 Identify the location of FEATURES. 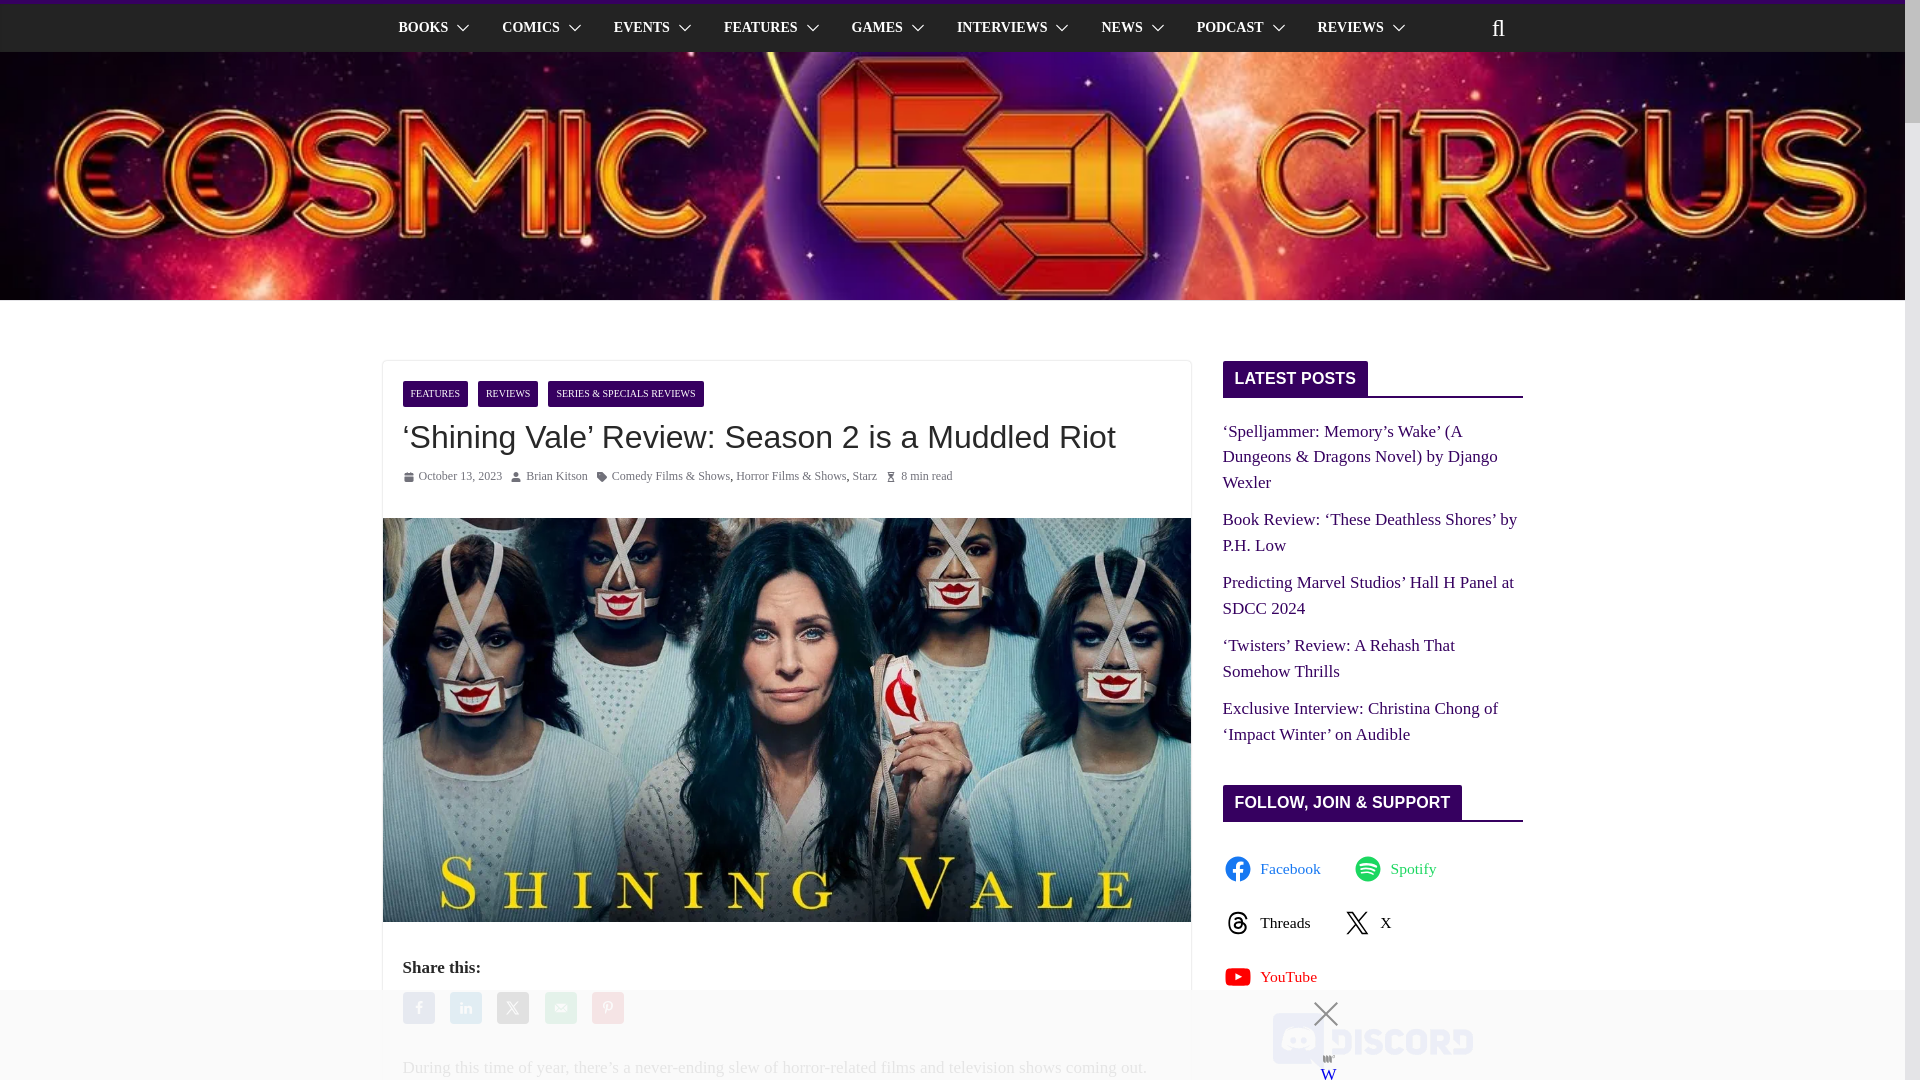
(760, 28).